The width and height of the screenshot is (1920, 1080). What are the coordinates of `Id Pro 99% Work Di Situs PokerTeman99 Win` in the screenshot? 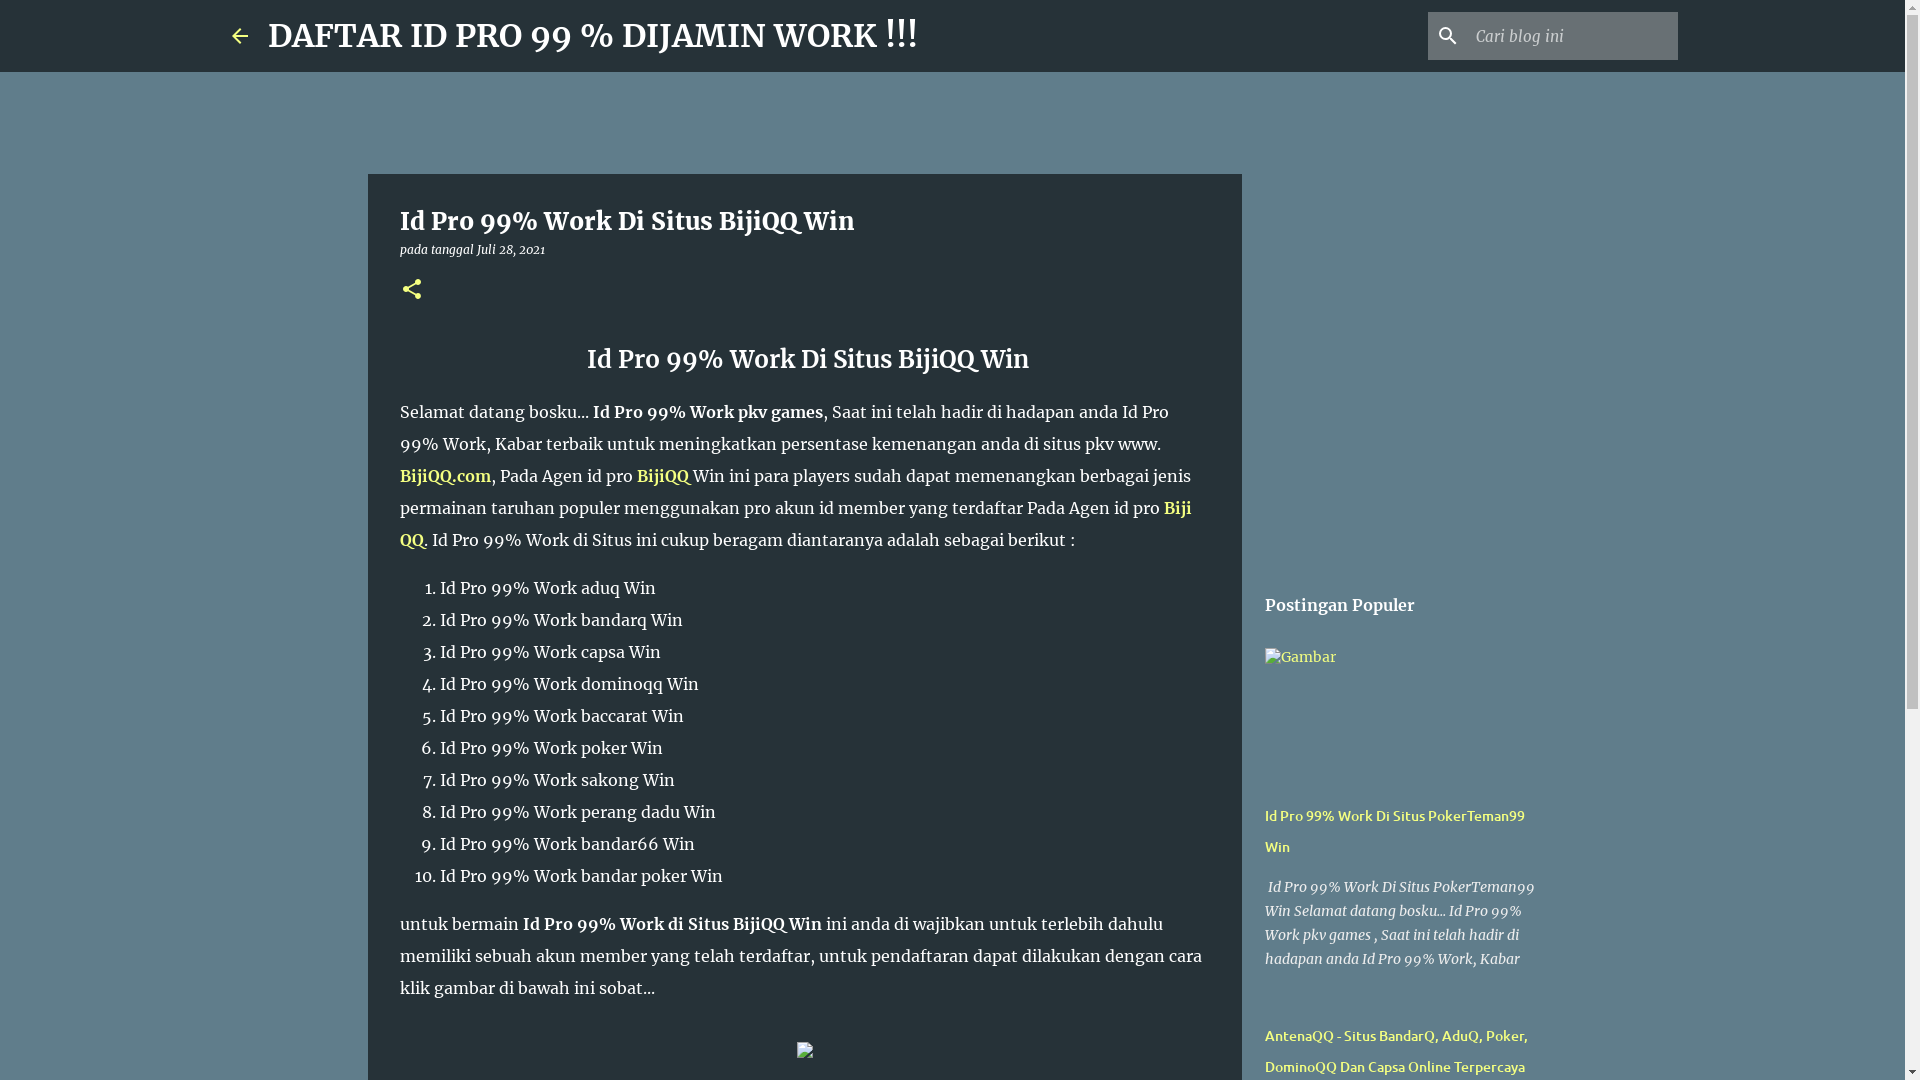 It's located at (1395, 831).